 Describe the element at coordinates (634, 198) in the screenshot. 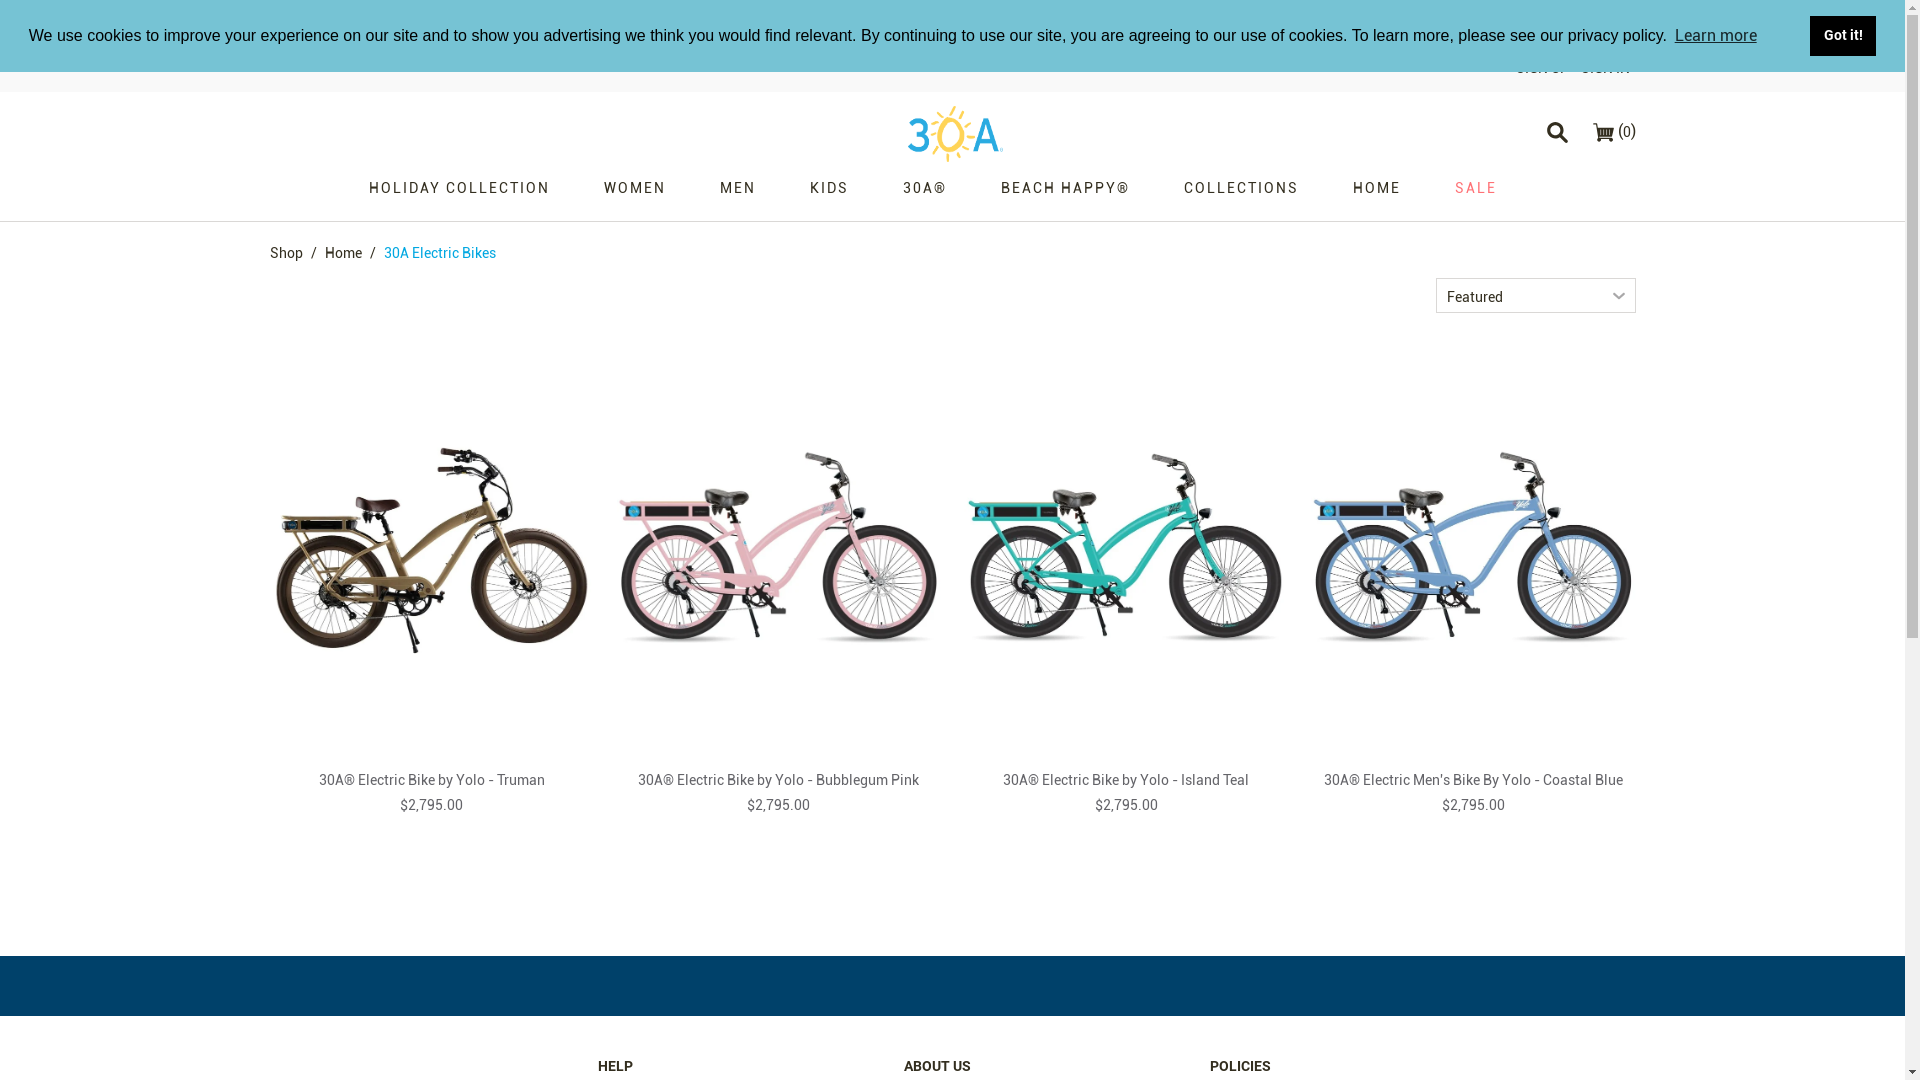

I see `WOMEN` at that location.